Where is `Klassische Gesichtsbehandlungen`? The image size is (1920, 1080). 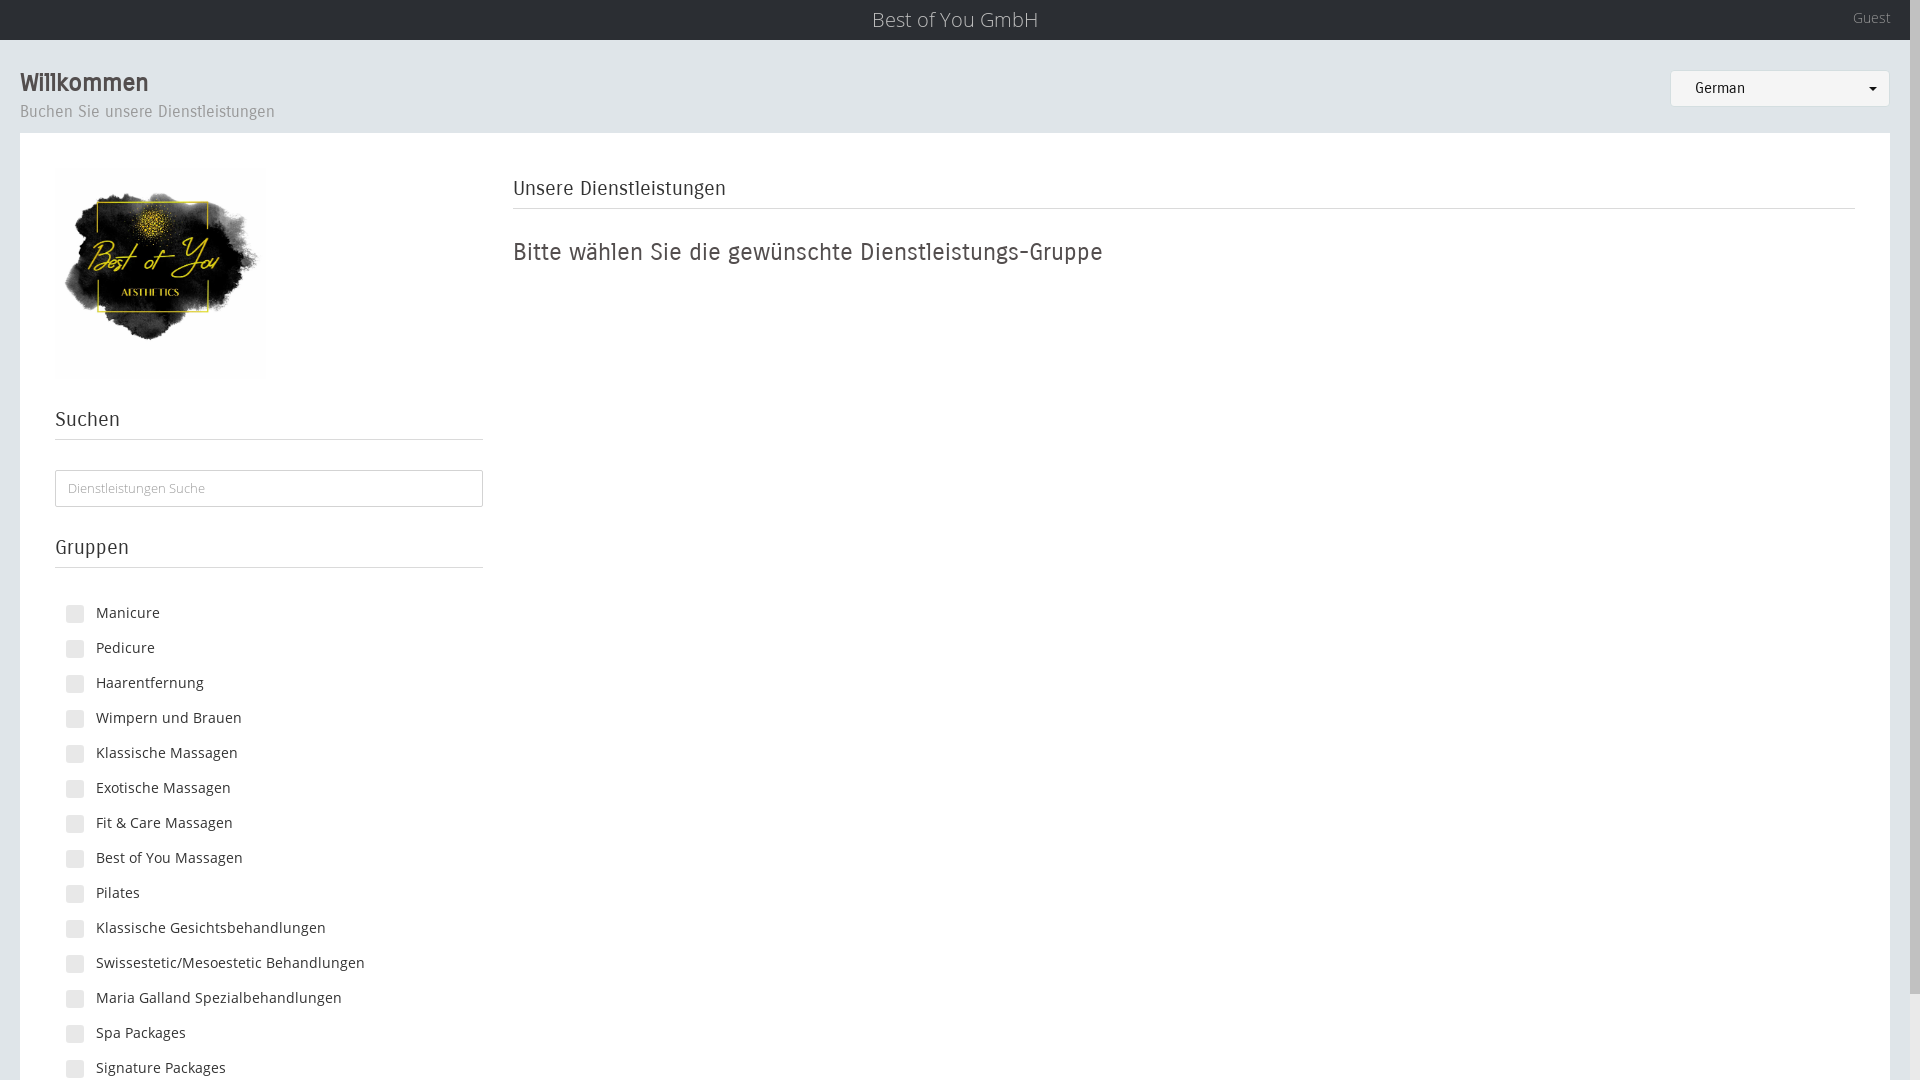
Klassische Gesichtsbehandlungen is located at coordinates (269, 928).